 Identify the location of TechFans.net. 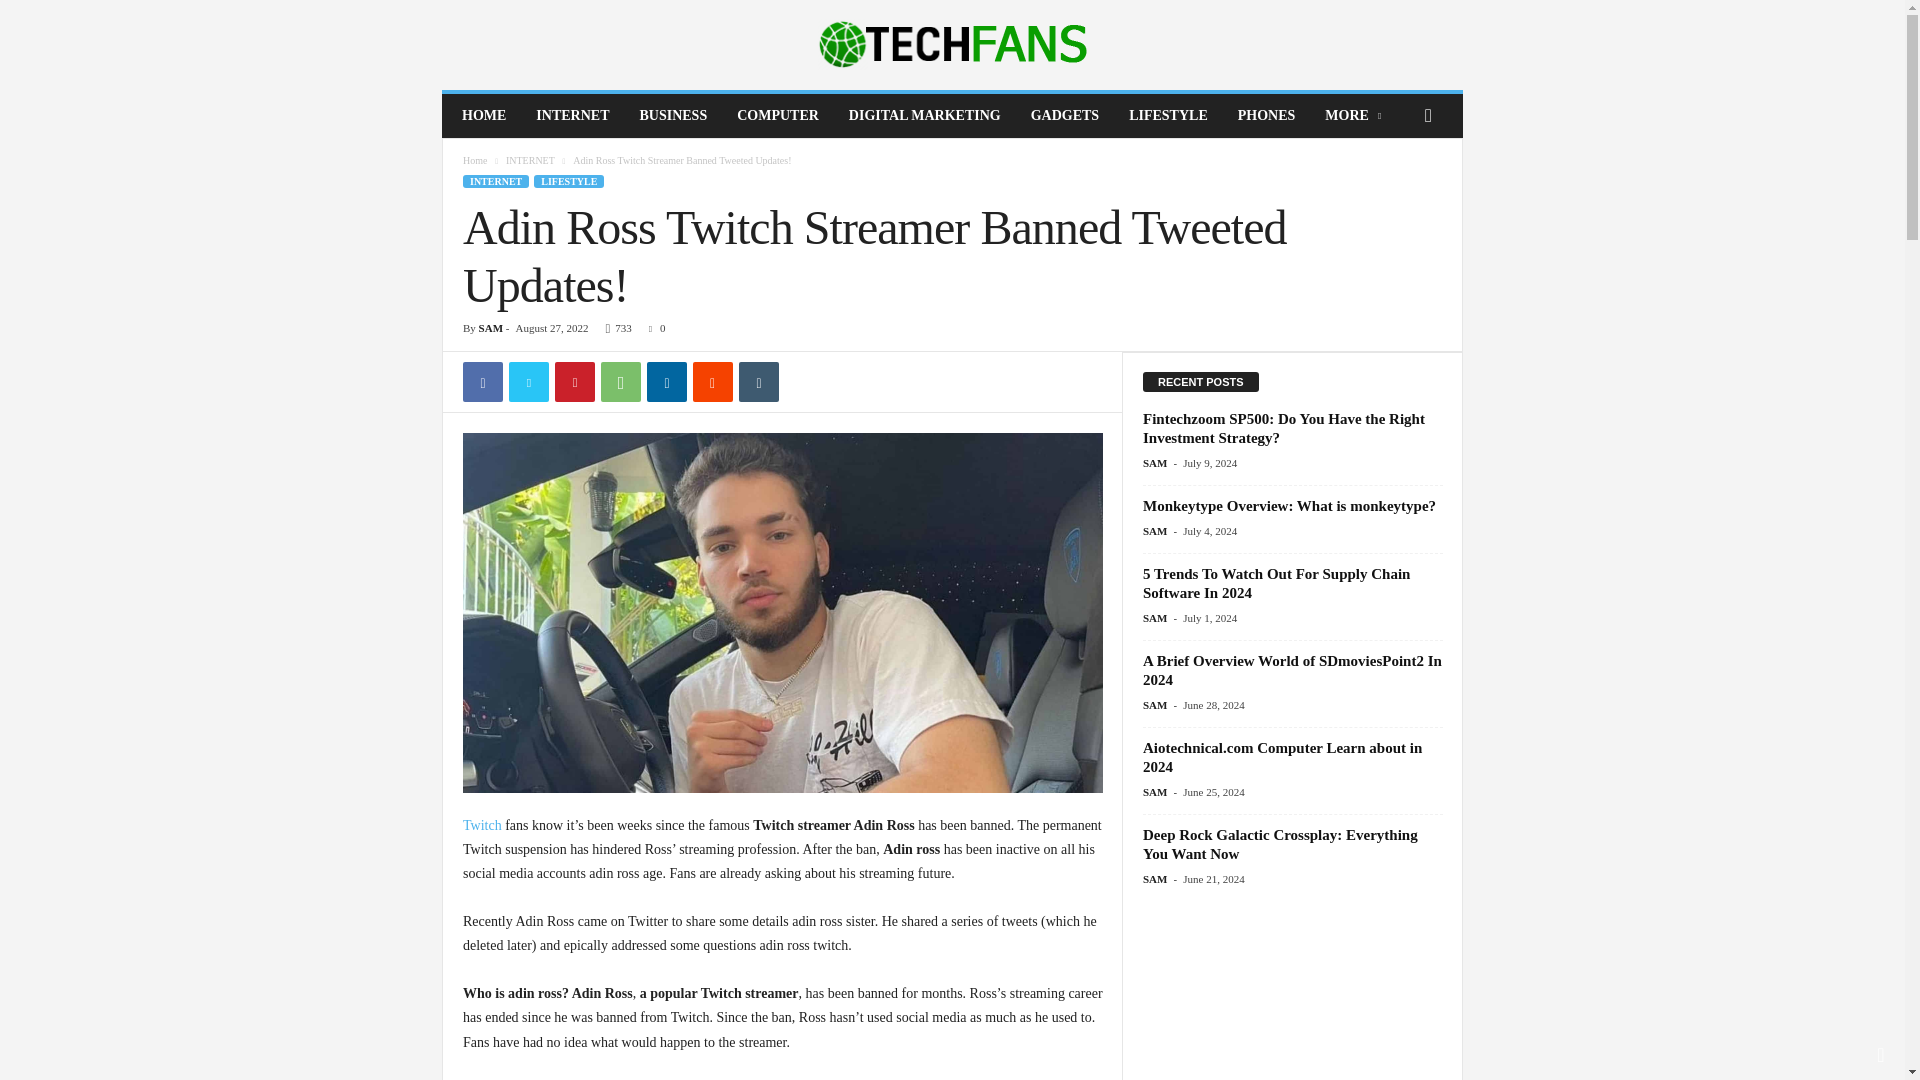
(952, 44).